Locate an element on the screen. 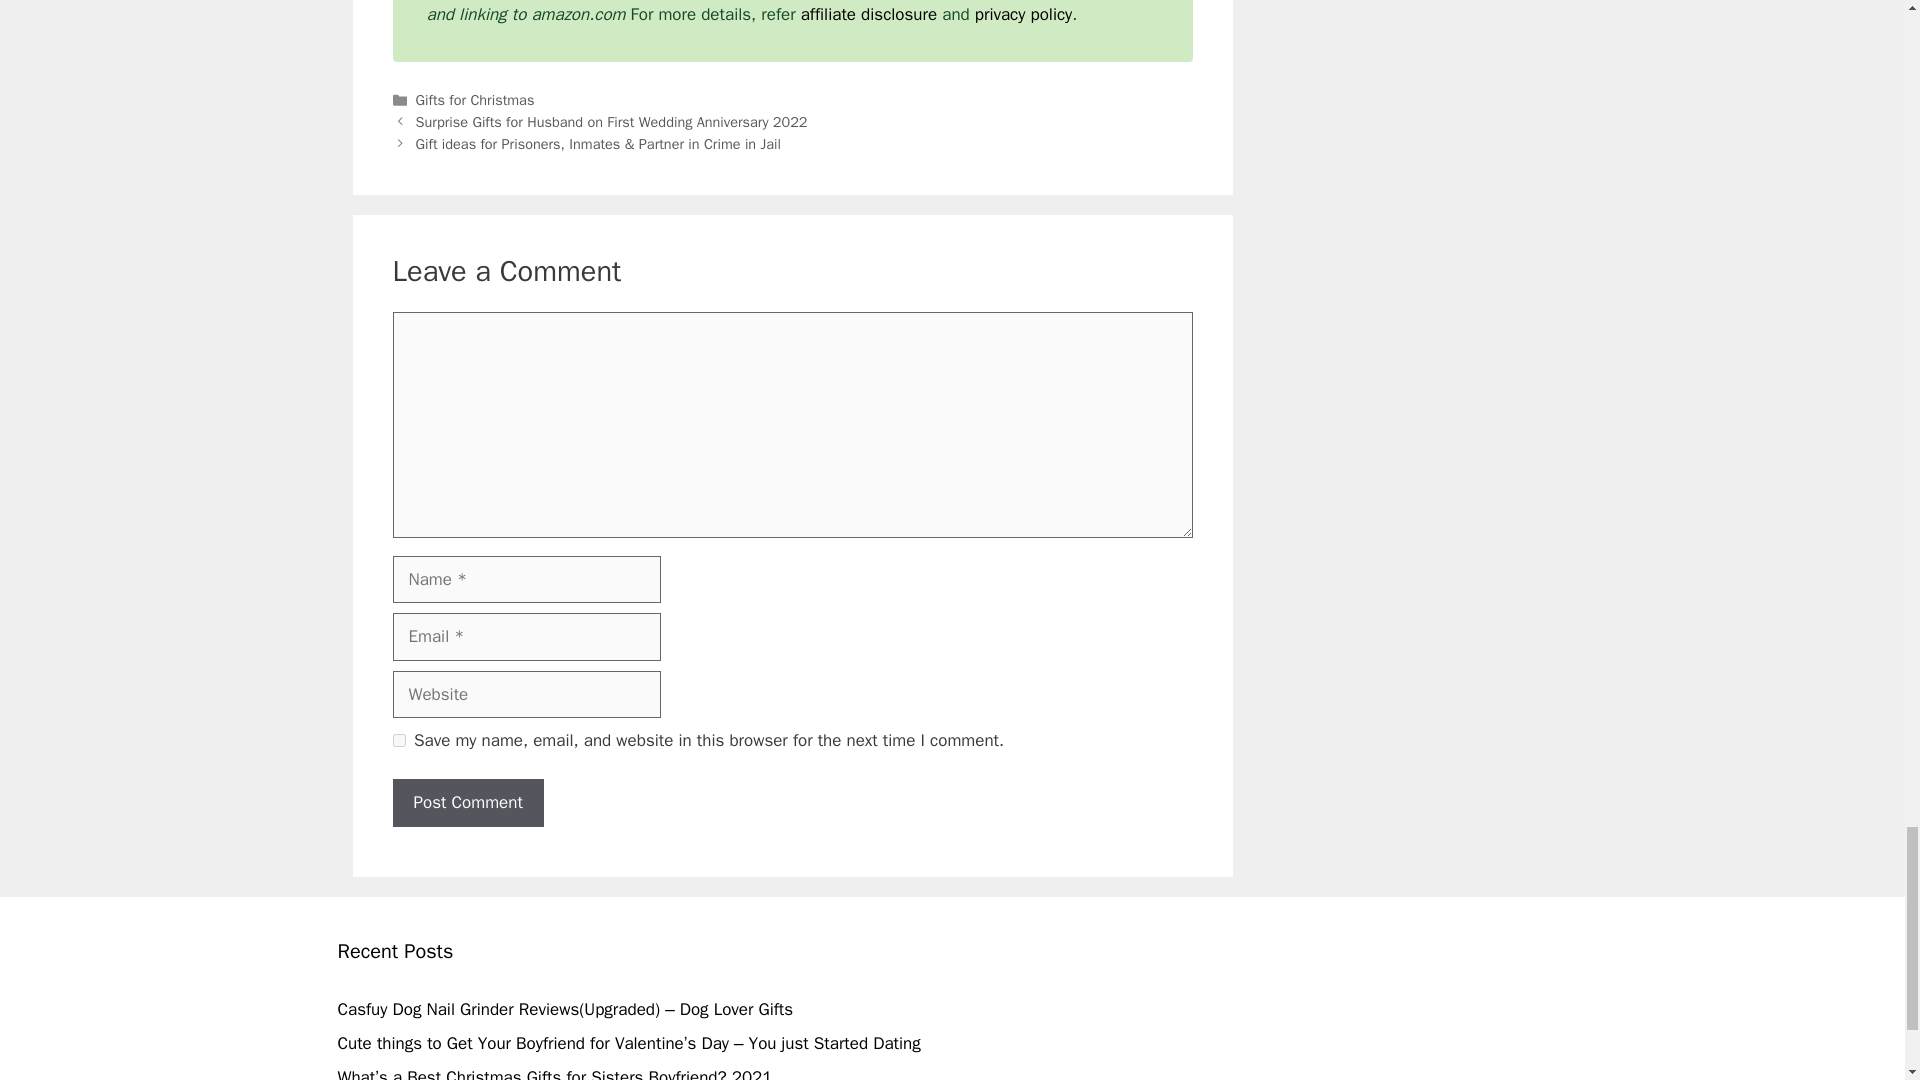 This screenshot has width=1920, height=1080. Post Comment is located at coordinates (467, 802).